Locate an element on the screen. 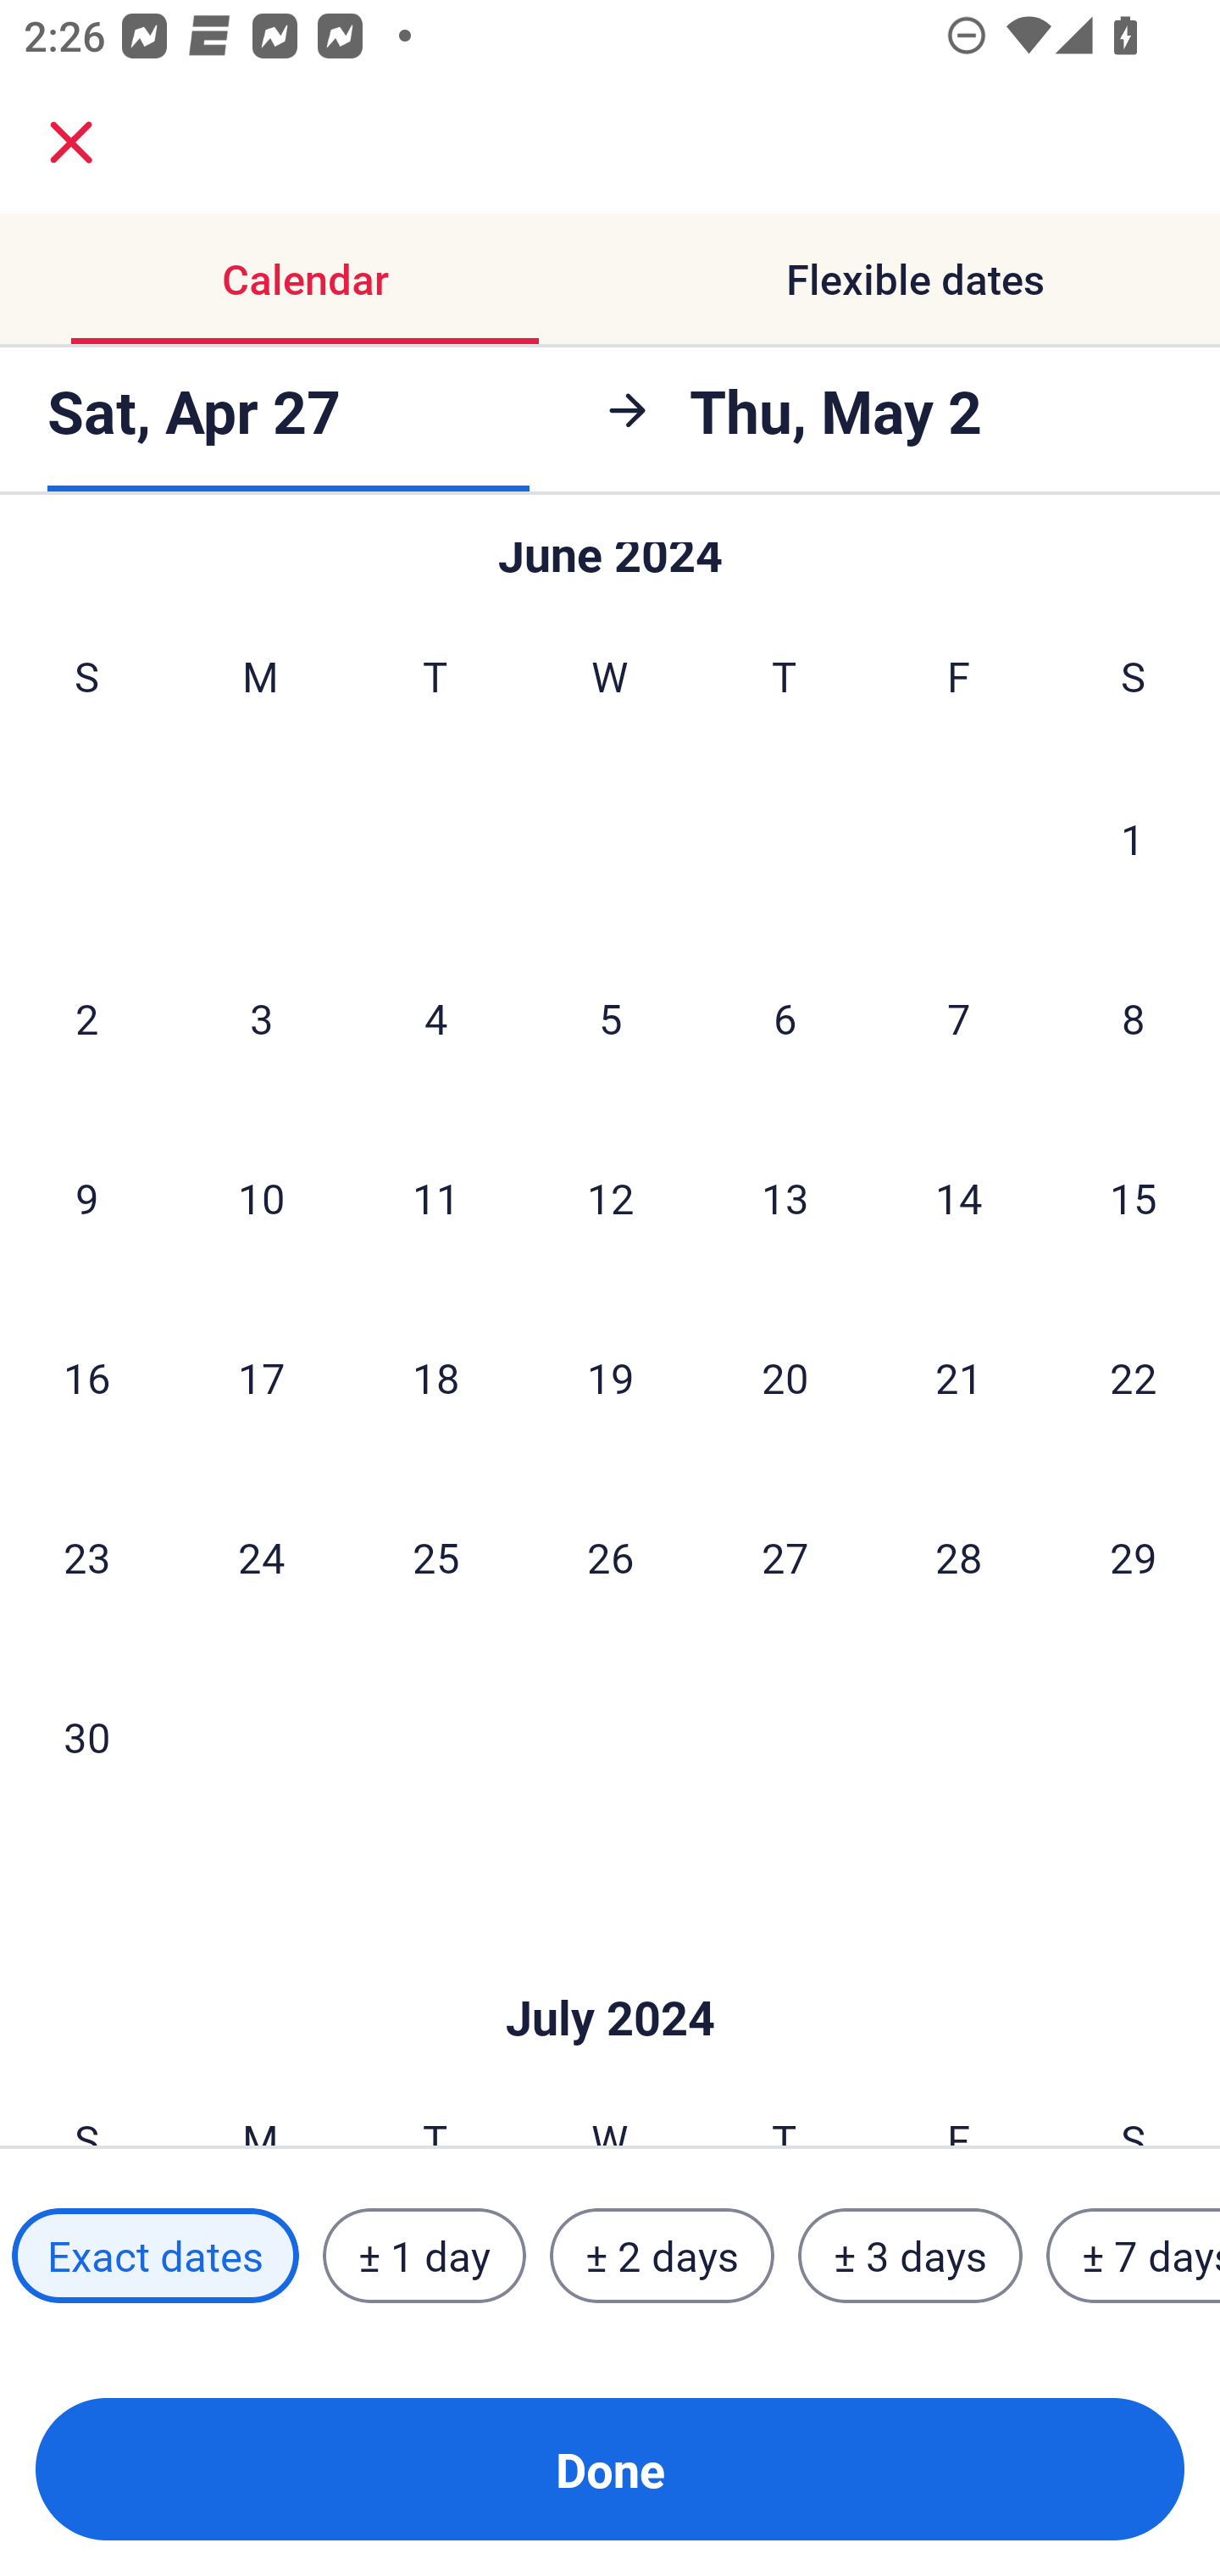 This screenshot has width=1220, height=2576. 14 Friday, June 14, 2024 is located at coordinates (959, 1197).